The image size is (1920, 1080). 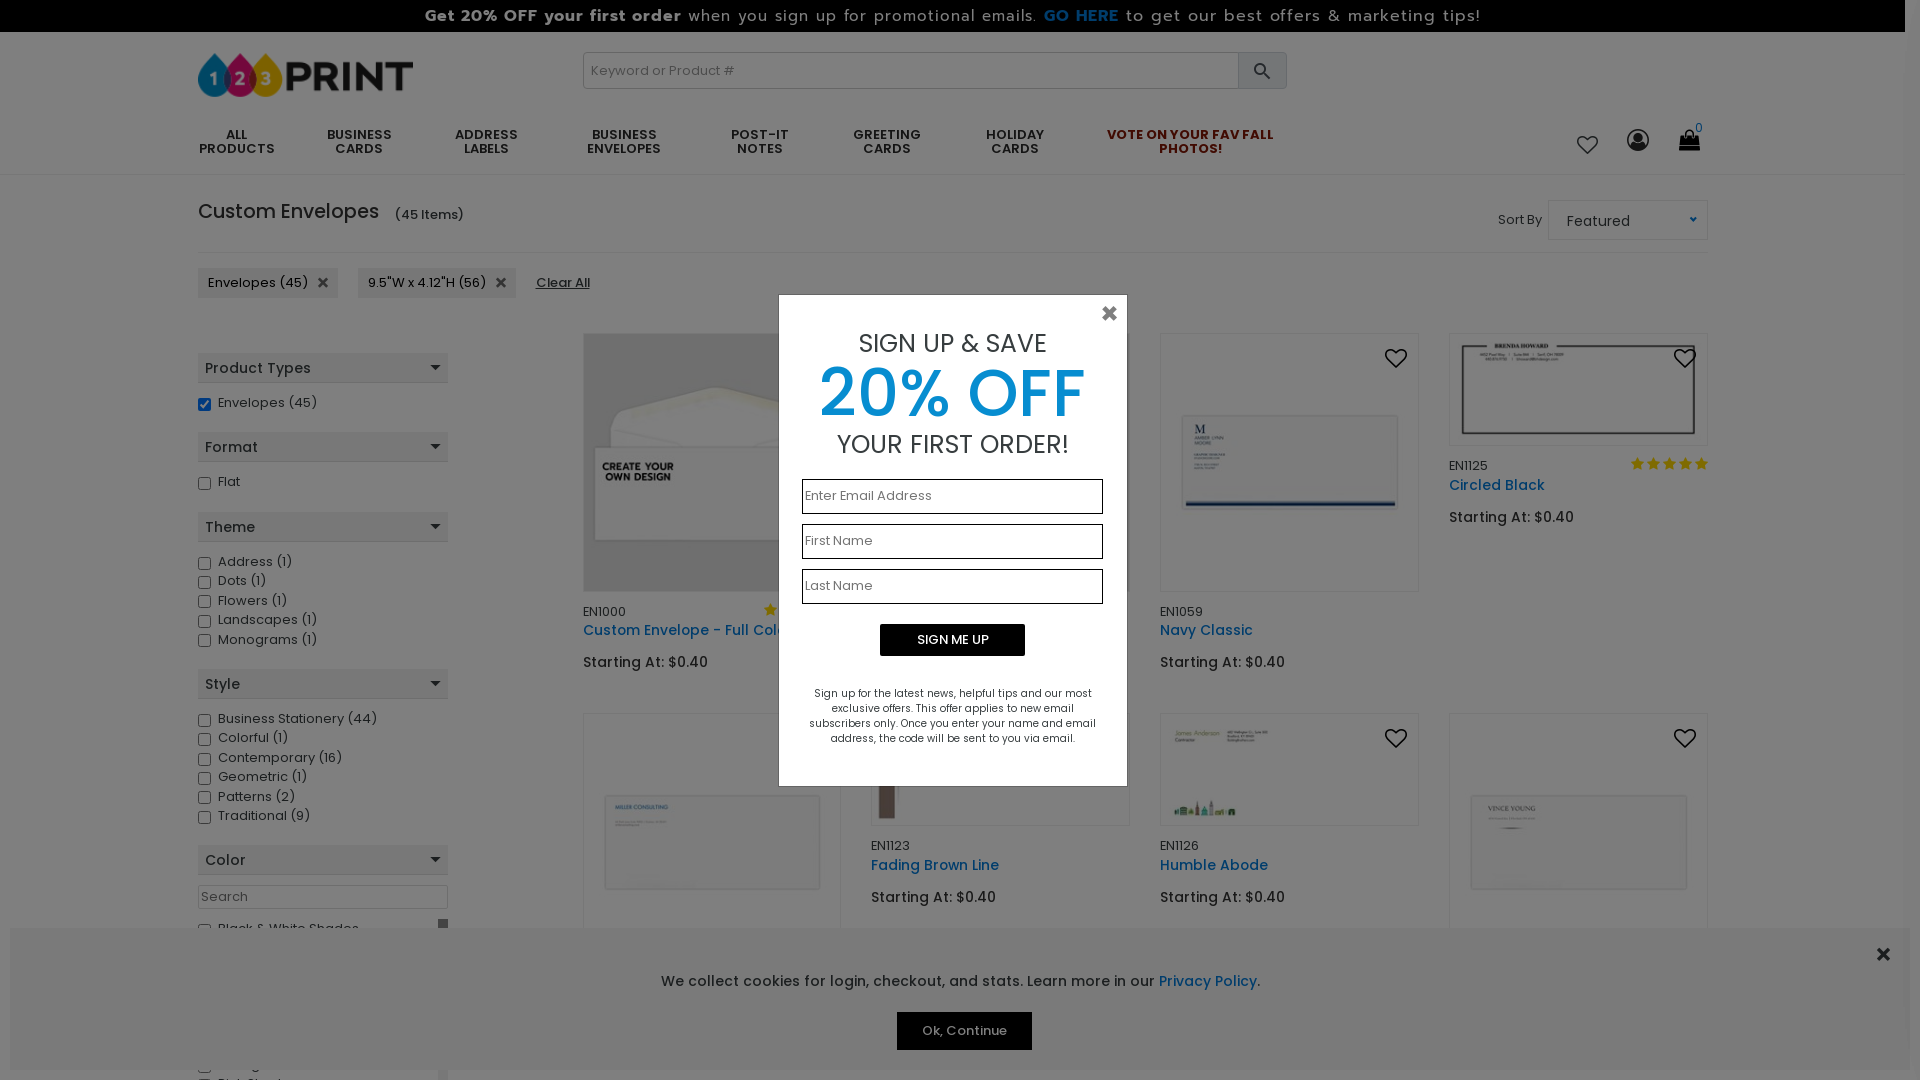 What do you see at coordinates (238, 142) in the screenshot?
I see `ALL PRODUCTS` at bounding box center [238, 142].